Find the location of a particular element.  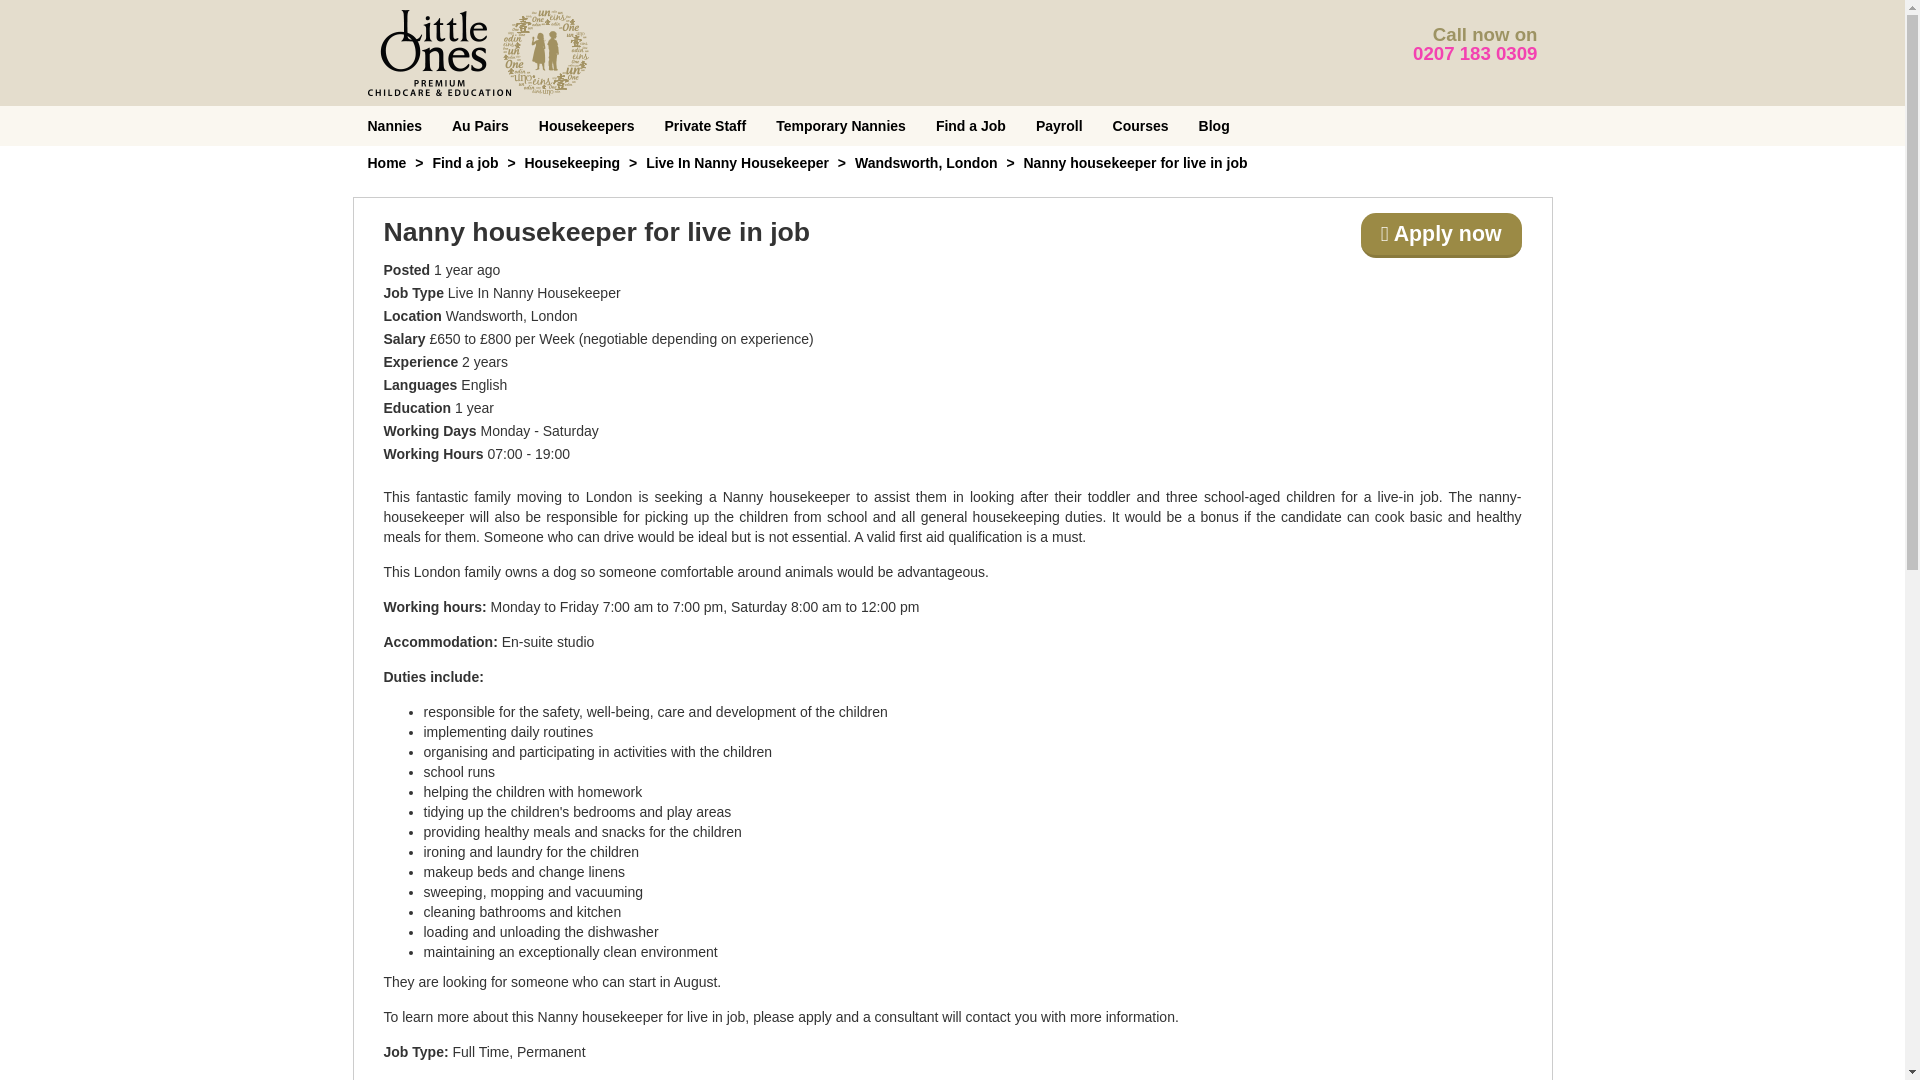

Au Pairs is located at coordinates (480, 125).